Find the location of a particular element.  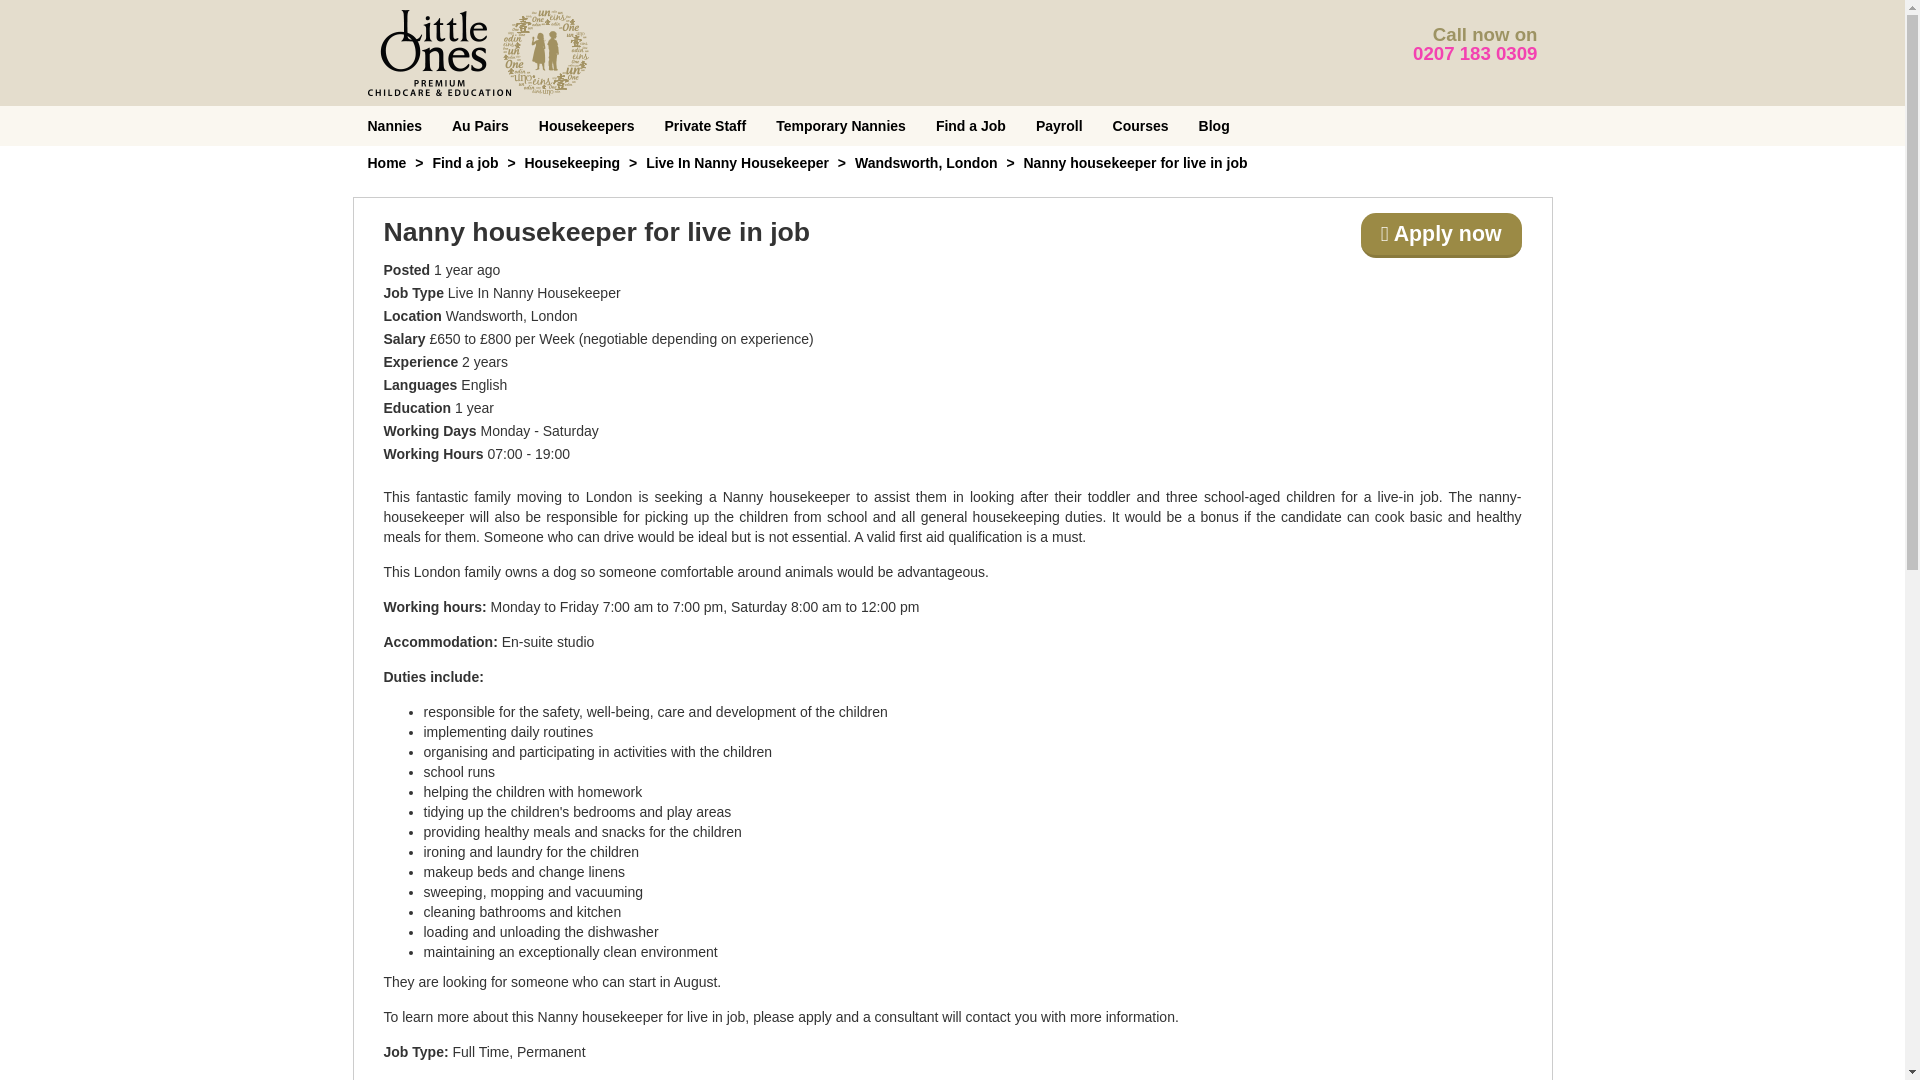

Au Pairs is located at coordinates (480, 125).